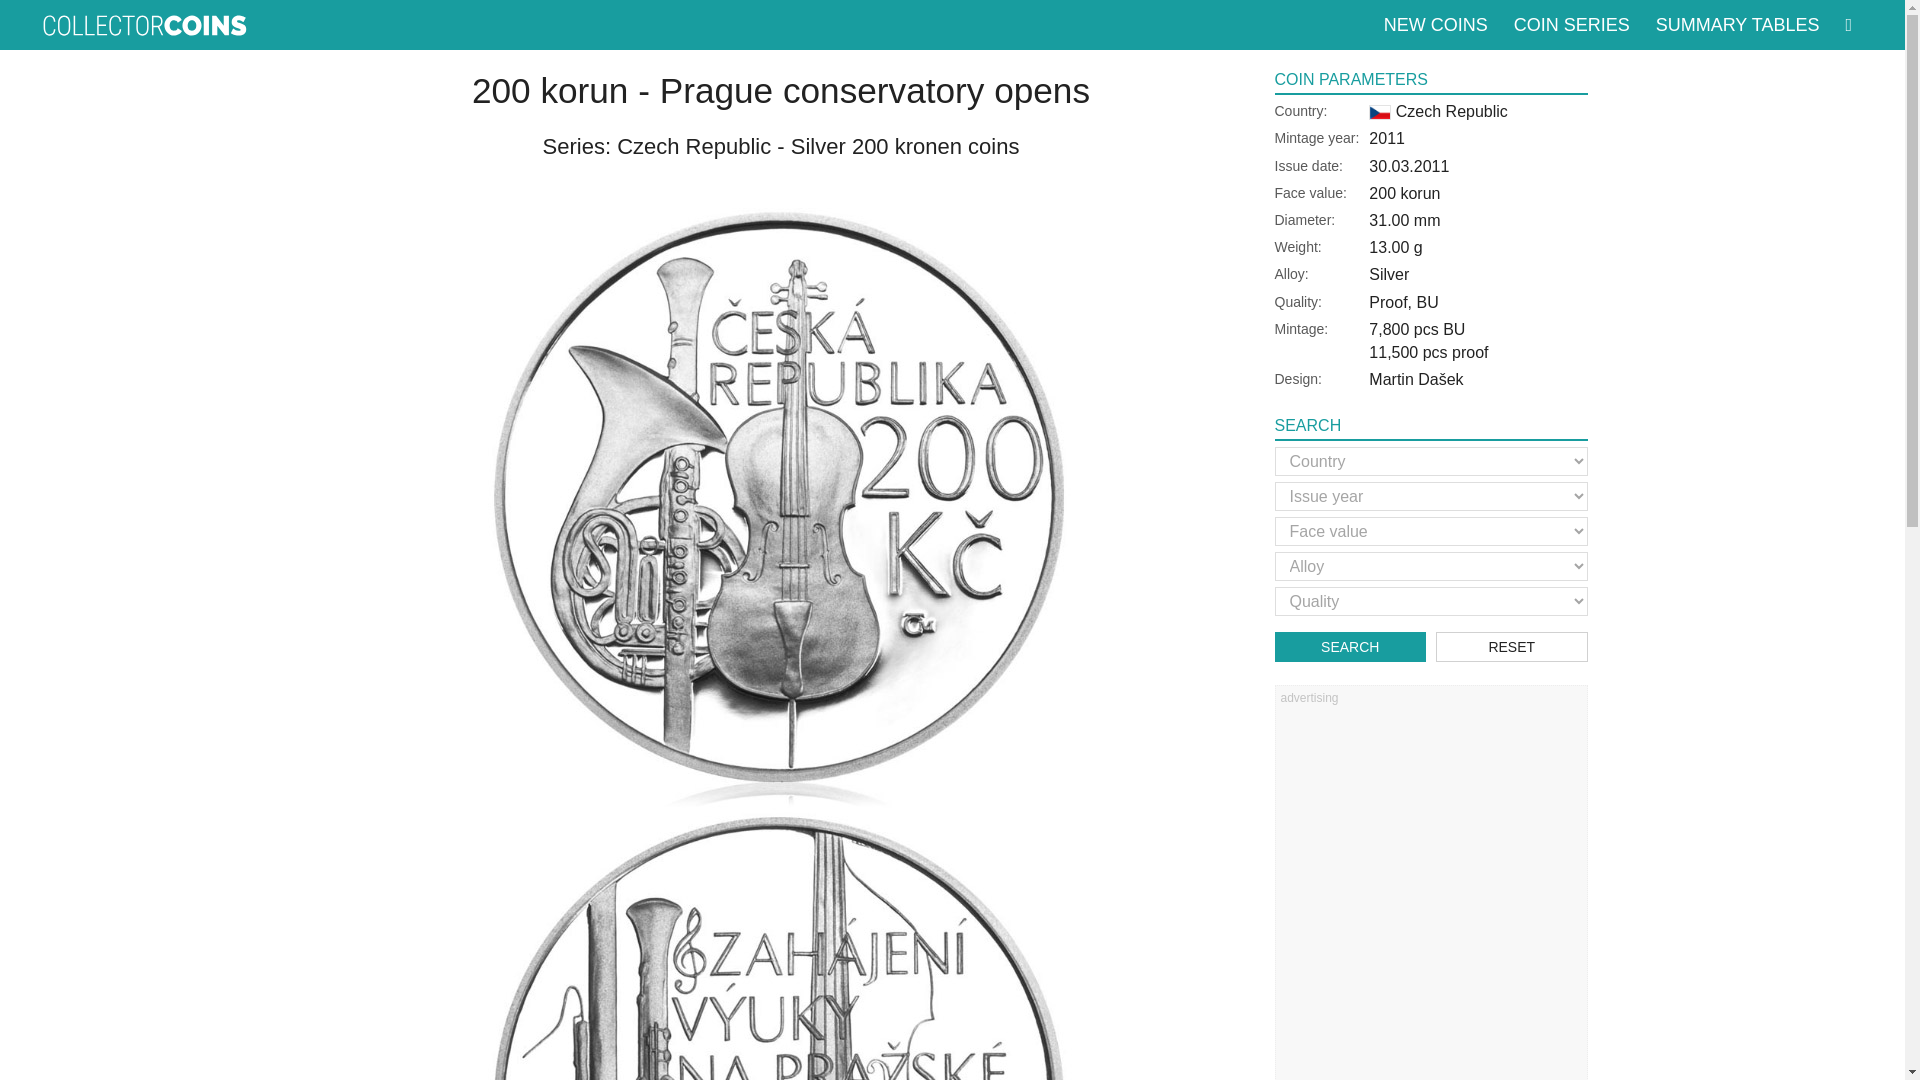 The height and width of the screenshot is (1080, 1920). What do you see at coordinates (1512, 646) in the screenshot?
I see `RESET` at bounding box center [1512, 646].